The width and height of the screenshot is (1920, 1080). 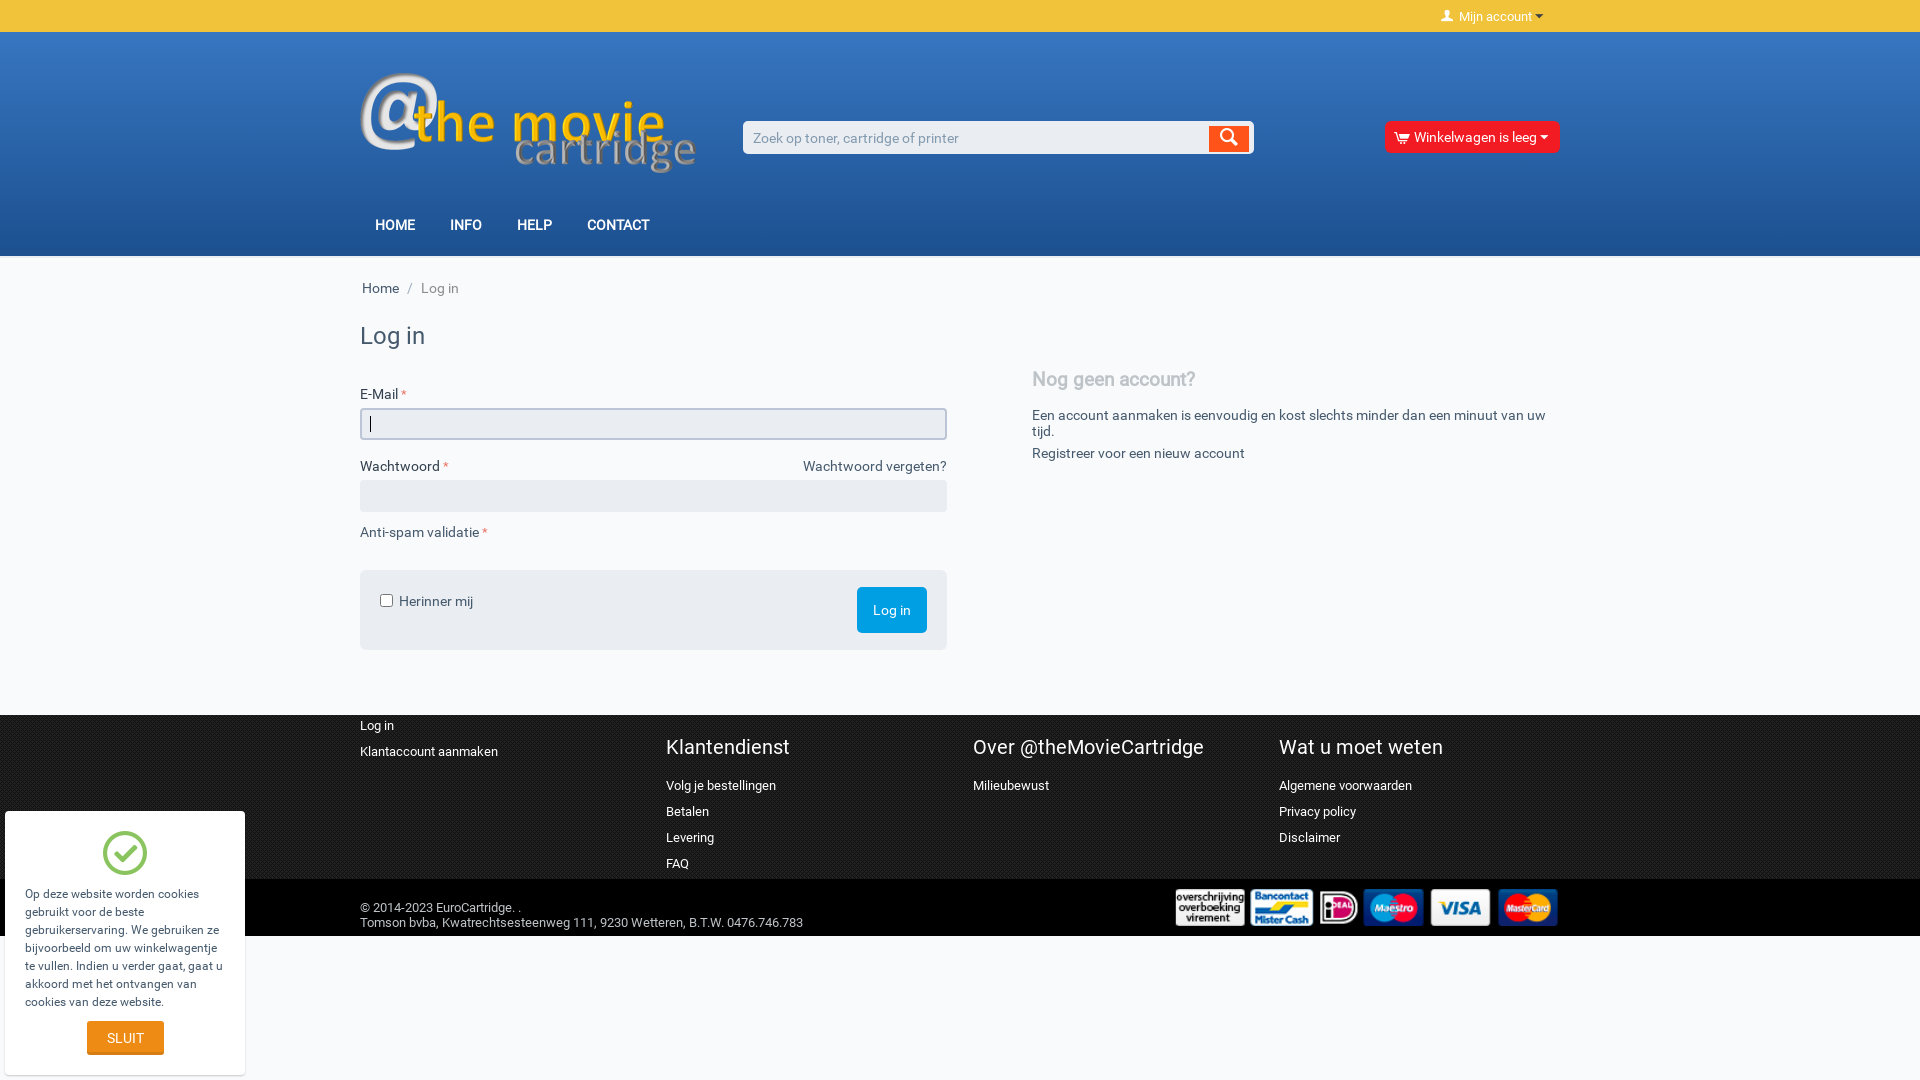 What do you see at coordinates (1318, 812) in the screenshot?
I see `Privacy policy` at bounding box center [1318, 812].